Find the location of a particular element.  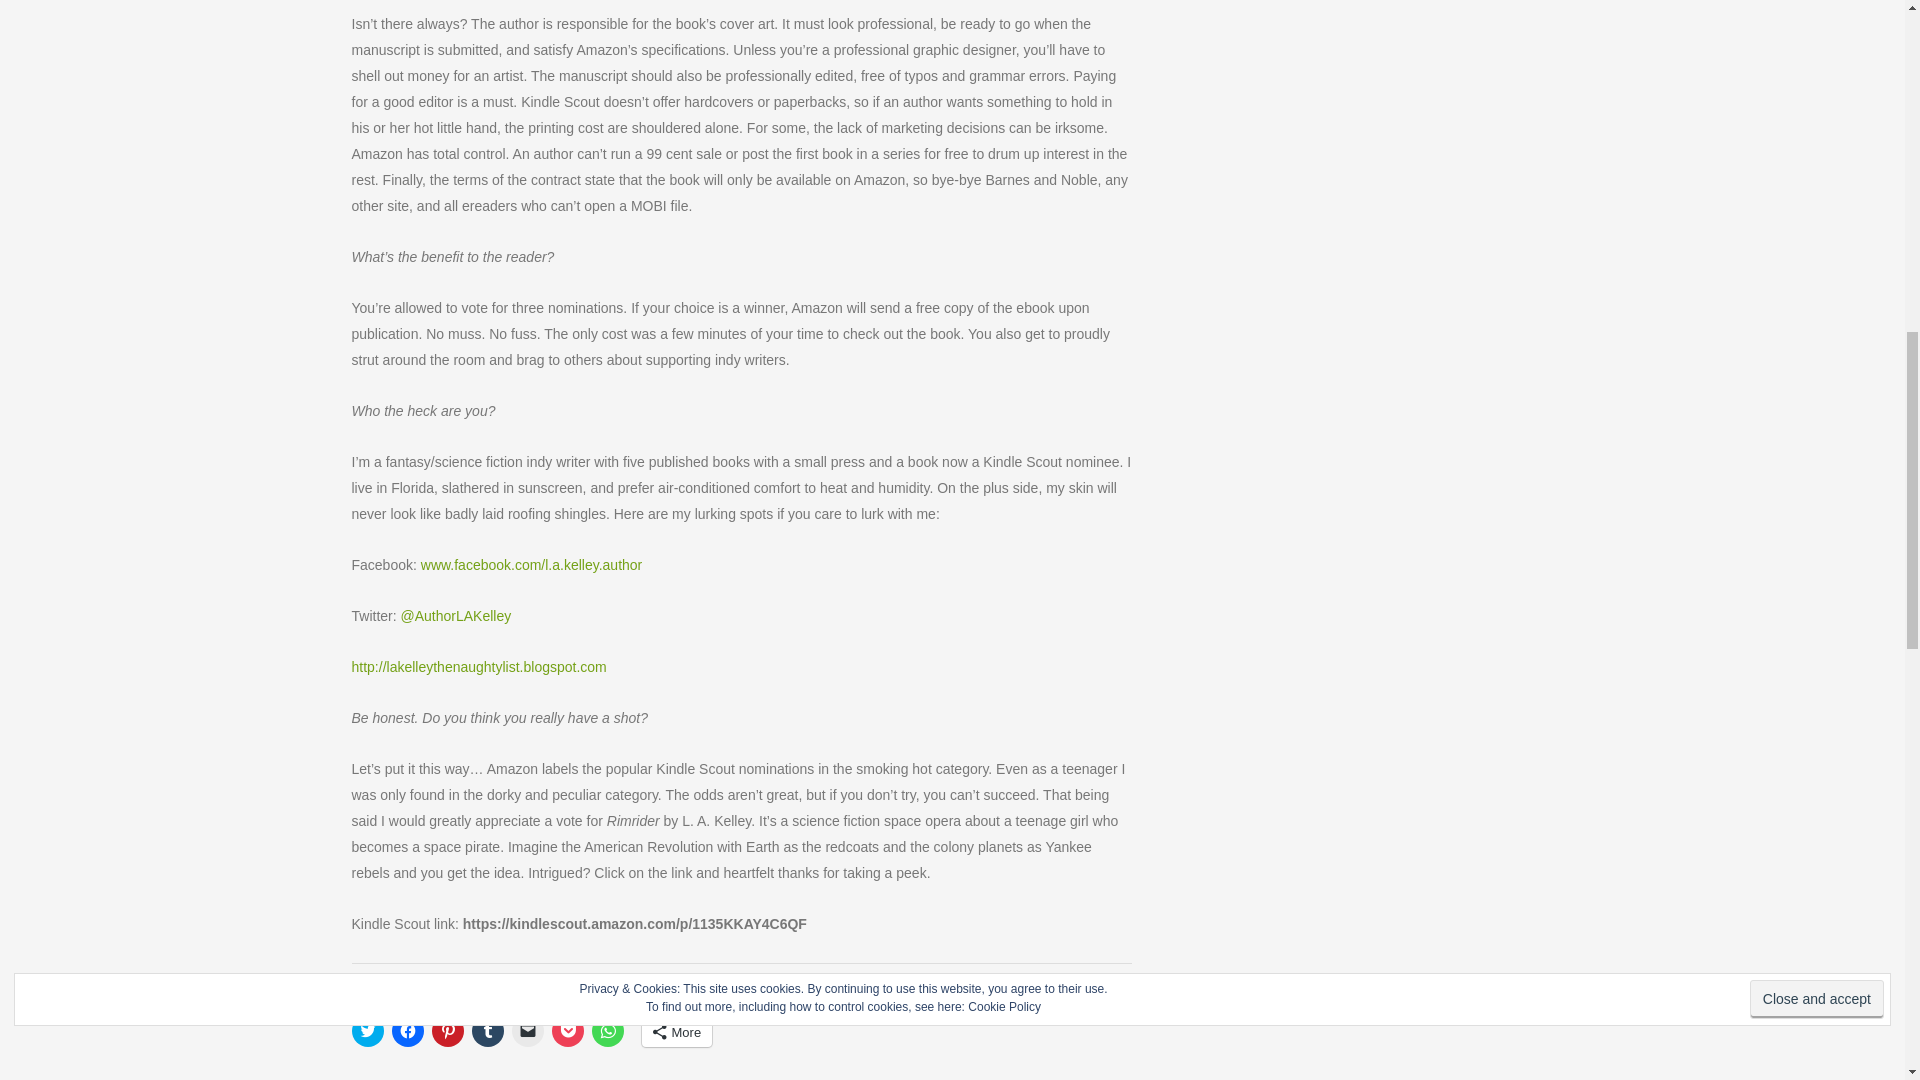

Click to share on Tumblr is located at coordinates (488, 1030).